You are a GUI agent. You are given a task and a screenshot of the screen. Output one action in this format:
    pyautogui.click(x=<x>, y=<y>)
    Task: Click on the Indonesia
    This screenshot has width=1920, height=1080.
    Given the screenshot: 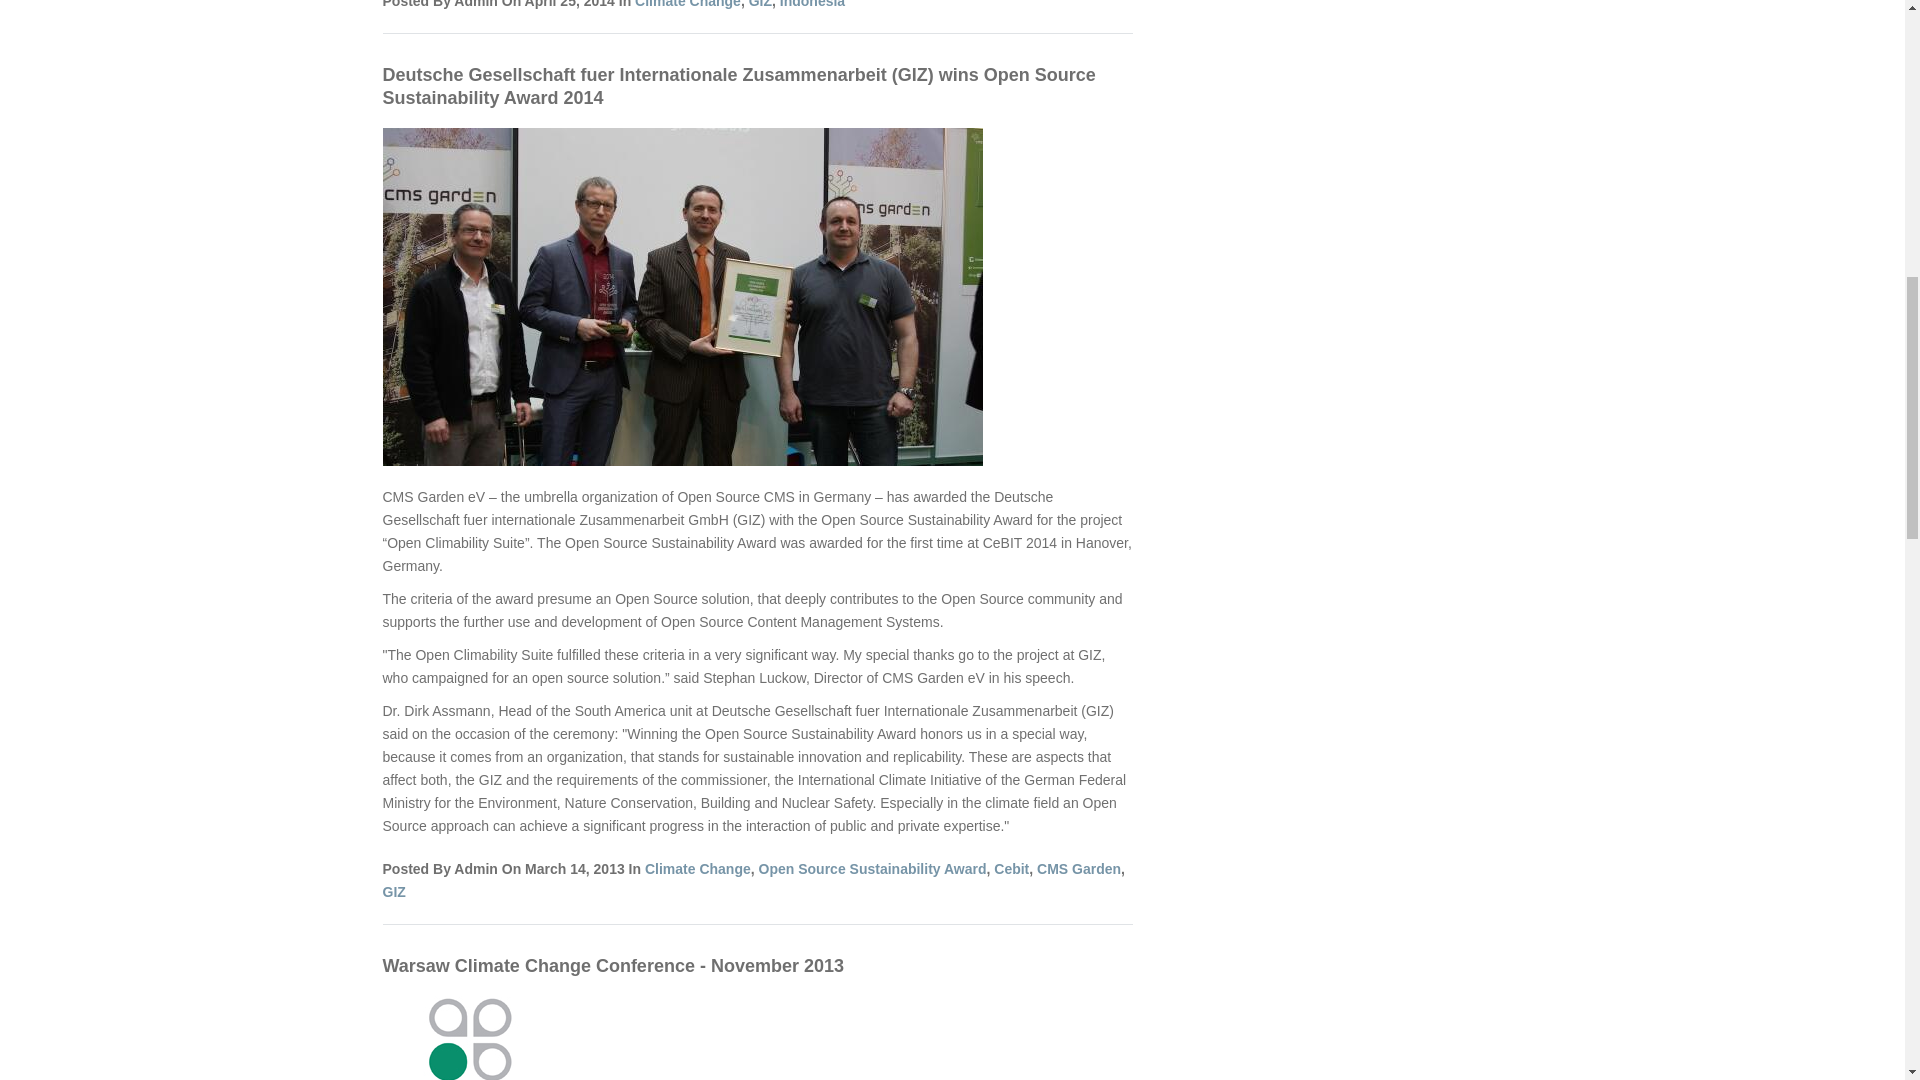 What is the action you would take?
    pyautogui.click(x=812, y=4)
    